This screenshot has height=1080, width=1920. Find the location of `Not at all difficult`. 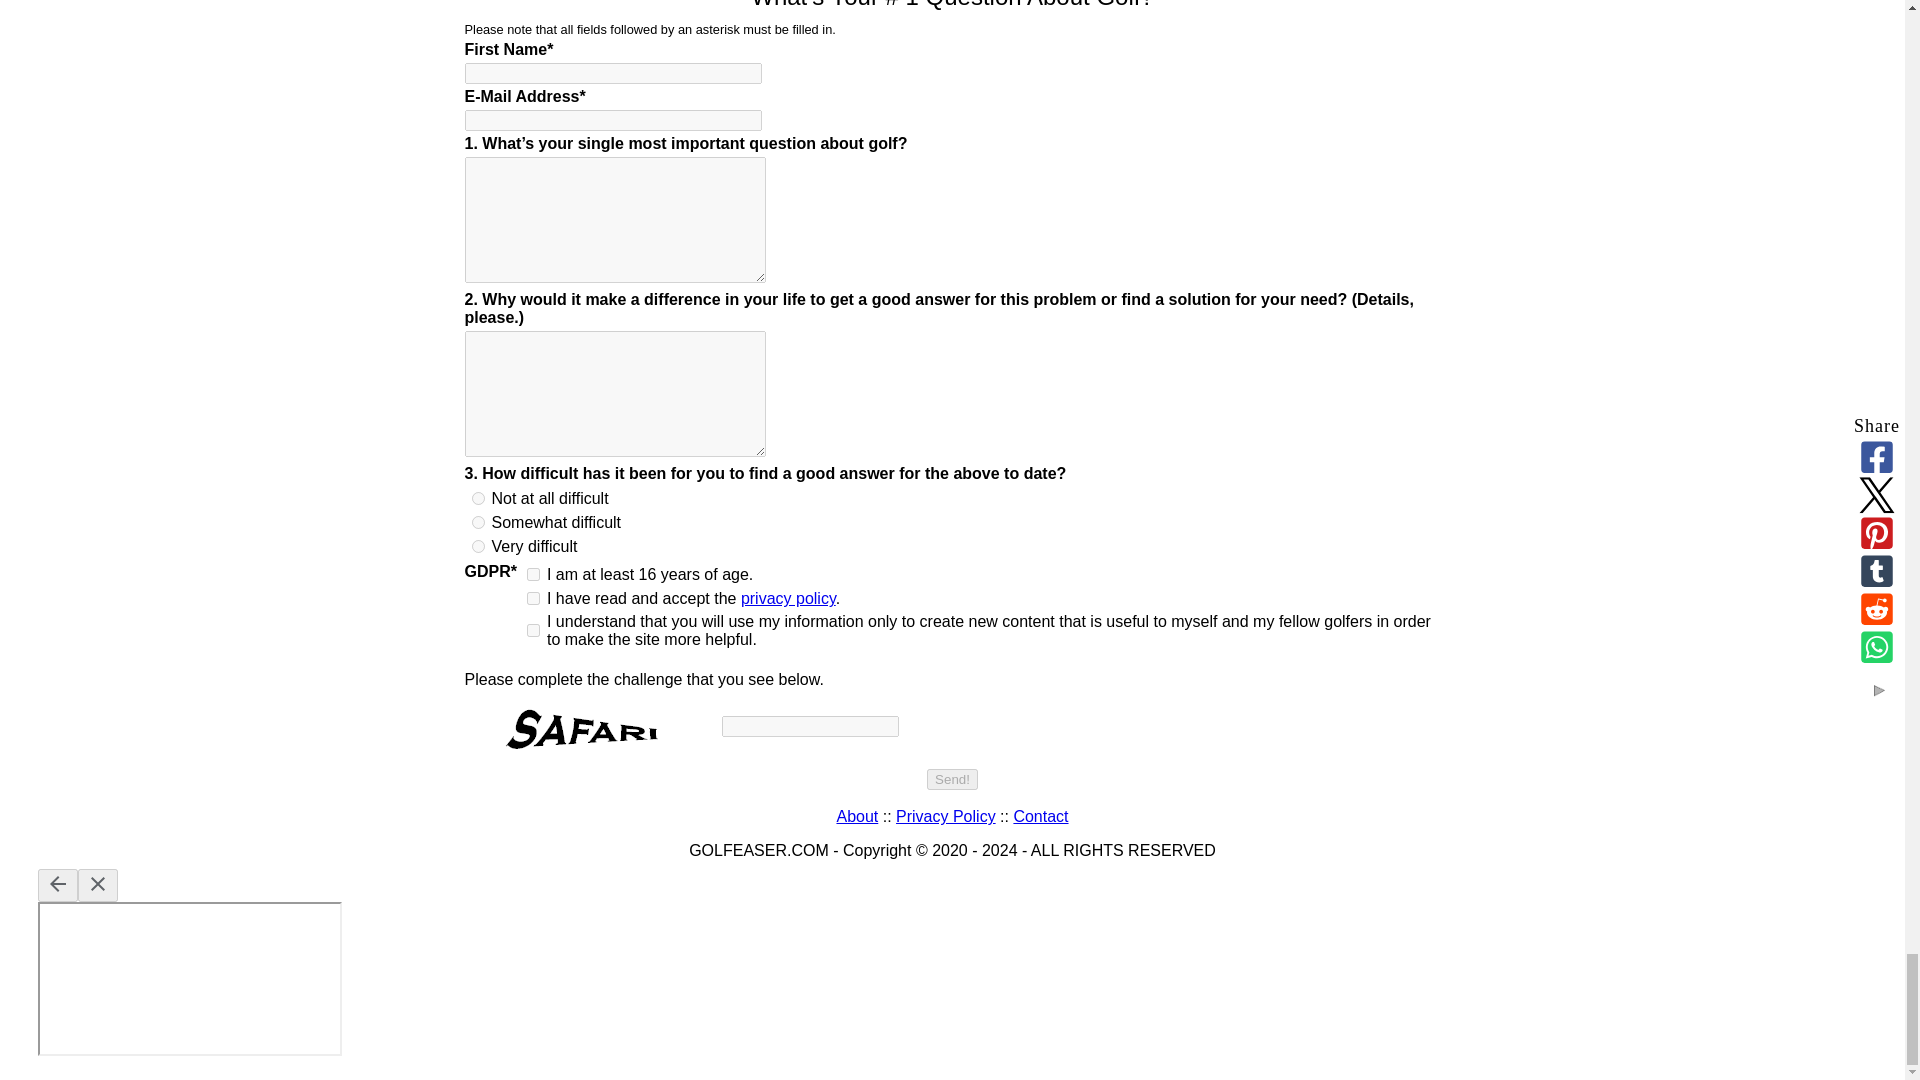

Not at all difficult is located at coordinates (478, 498).